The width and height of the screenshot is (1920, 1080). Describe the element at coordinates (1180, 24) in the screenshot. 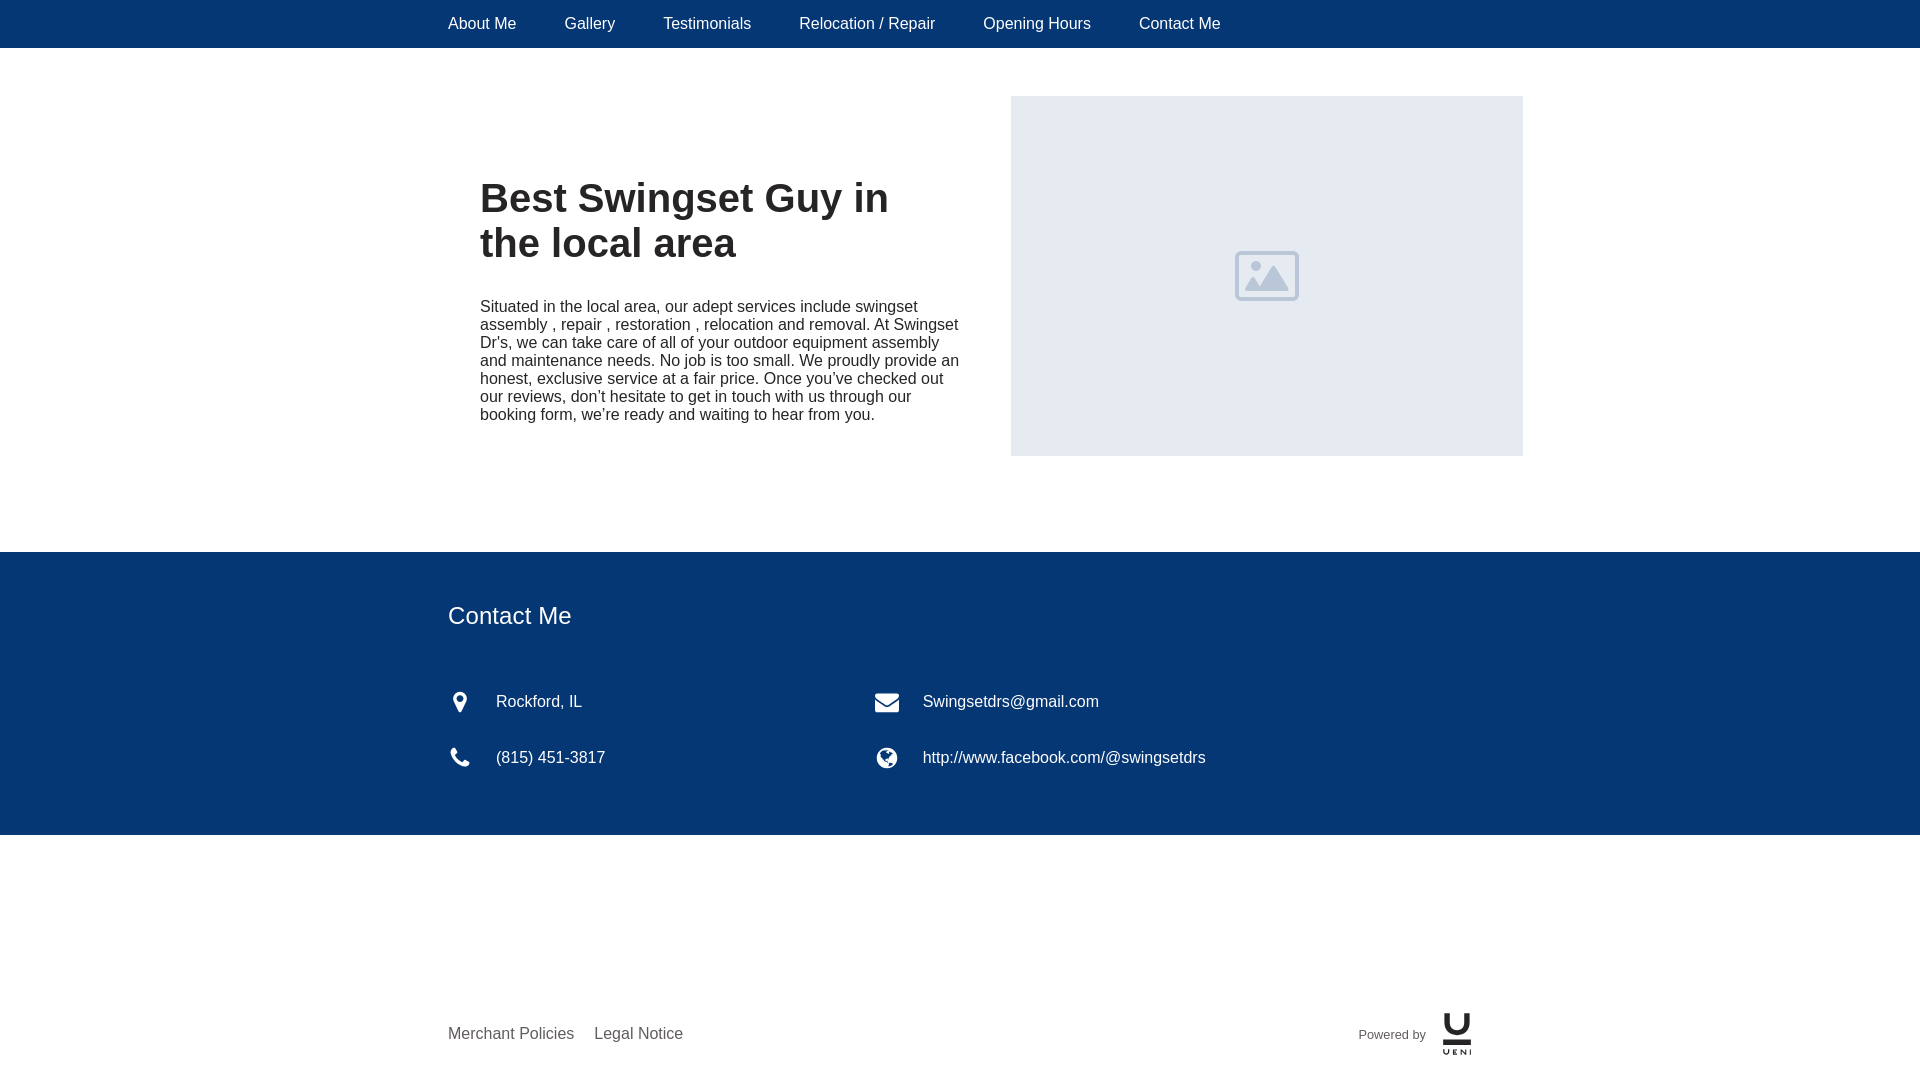

I see `Contact Me` at that location.